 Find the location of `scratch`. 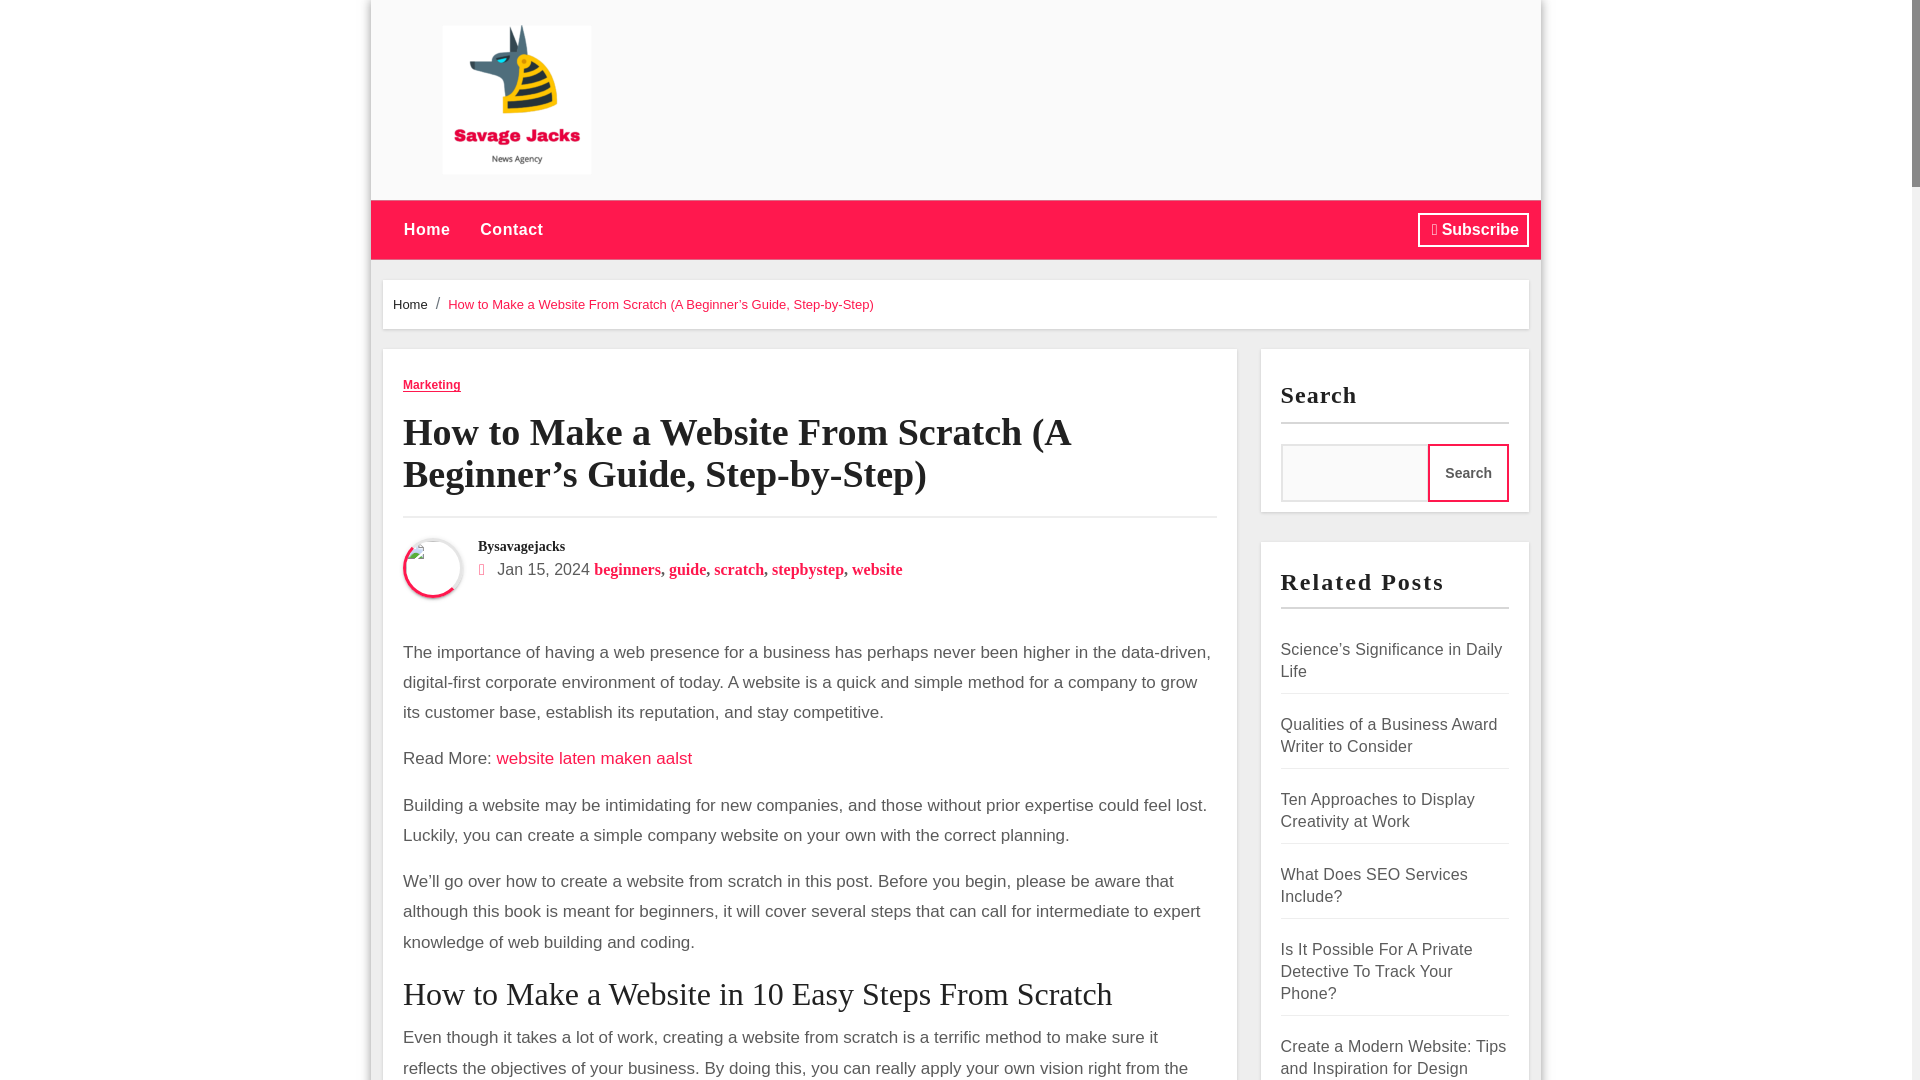

scratch is located at coordinates (739, 568).